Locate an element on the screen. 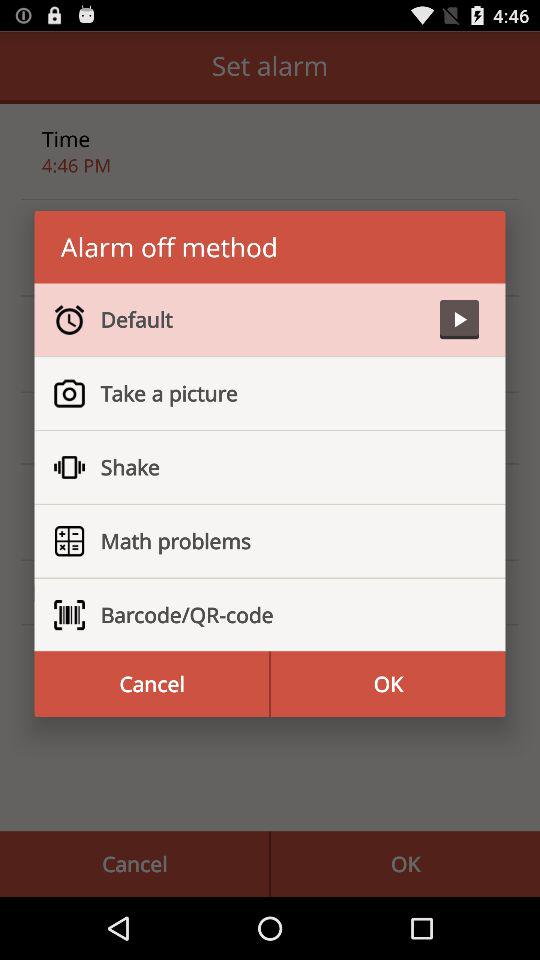 The height and width of the screenshot is (960, 540). choose the icon at the bottom left corner is located at coordinates (152, 684).